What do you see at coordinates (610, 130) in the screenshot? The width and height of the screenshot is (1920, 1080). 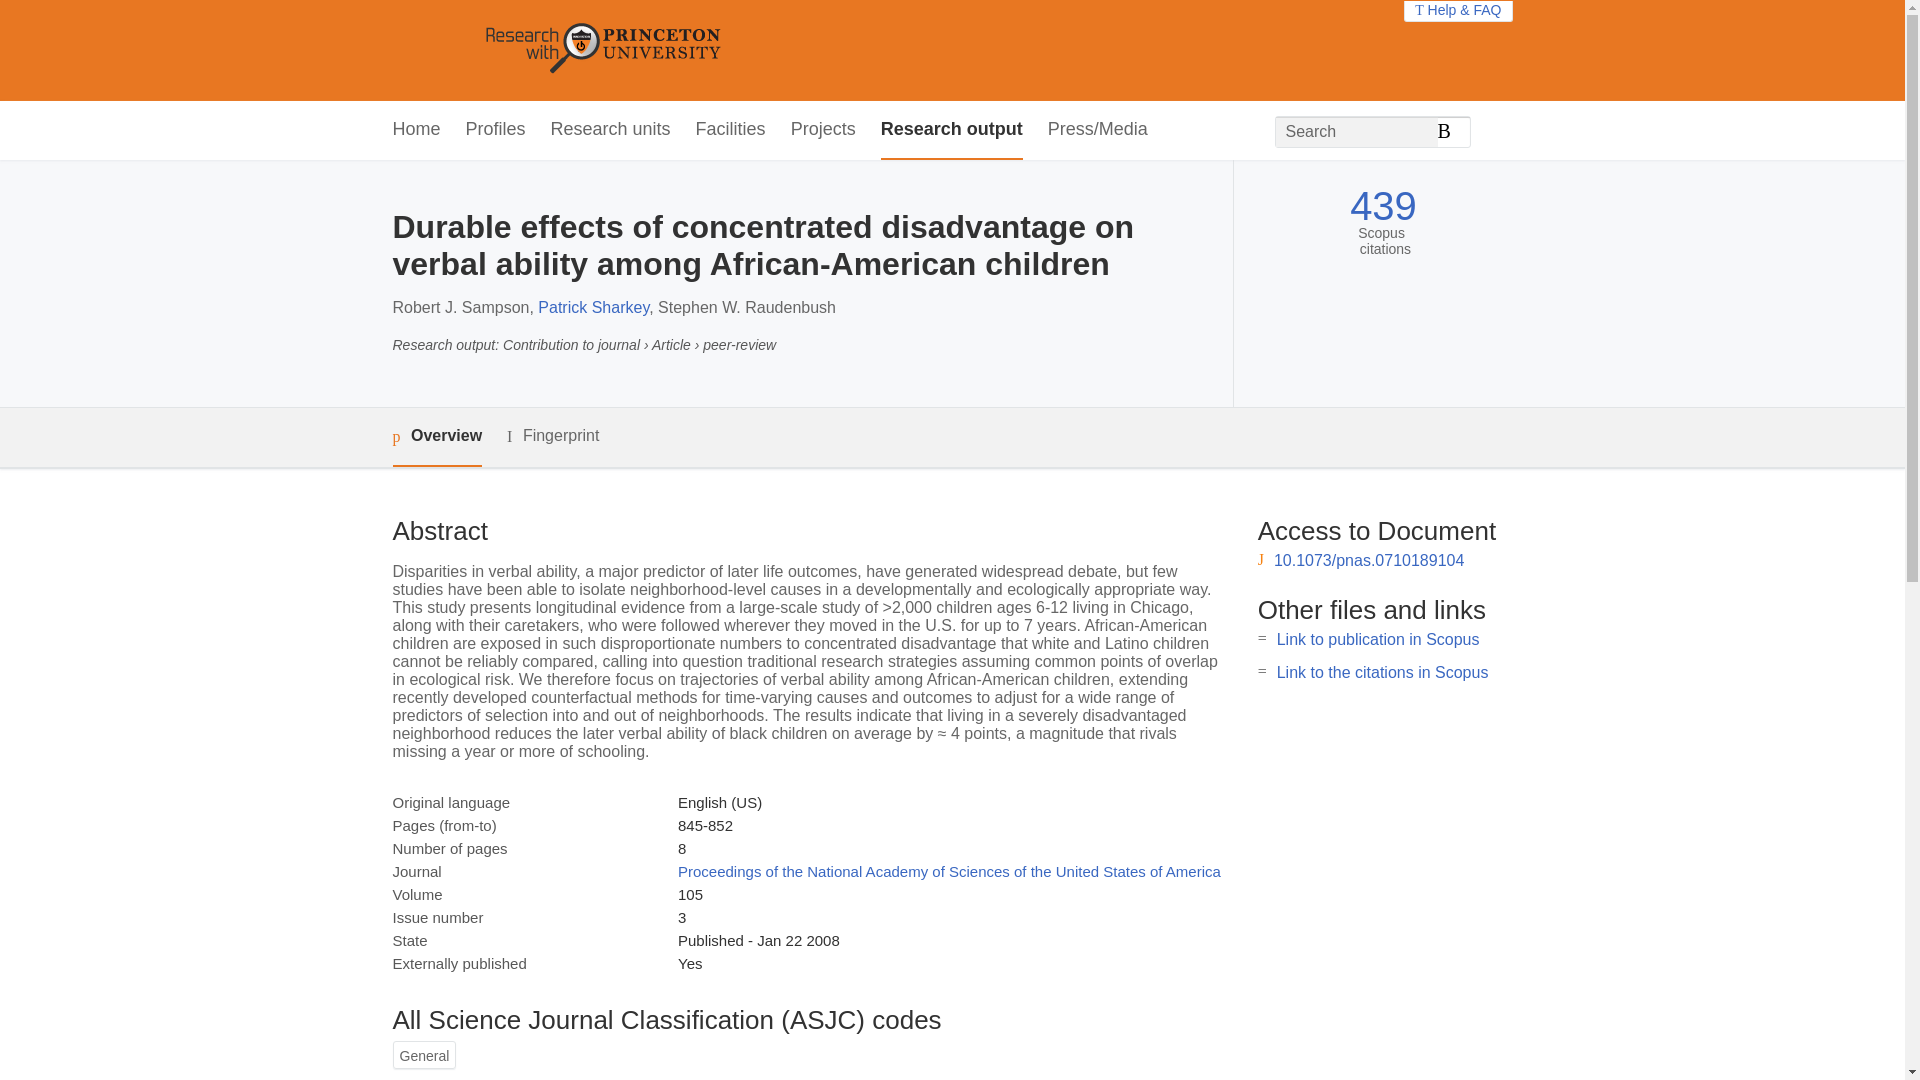 I see `Research units` at bounding box center [610, 130].